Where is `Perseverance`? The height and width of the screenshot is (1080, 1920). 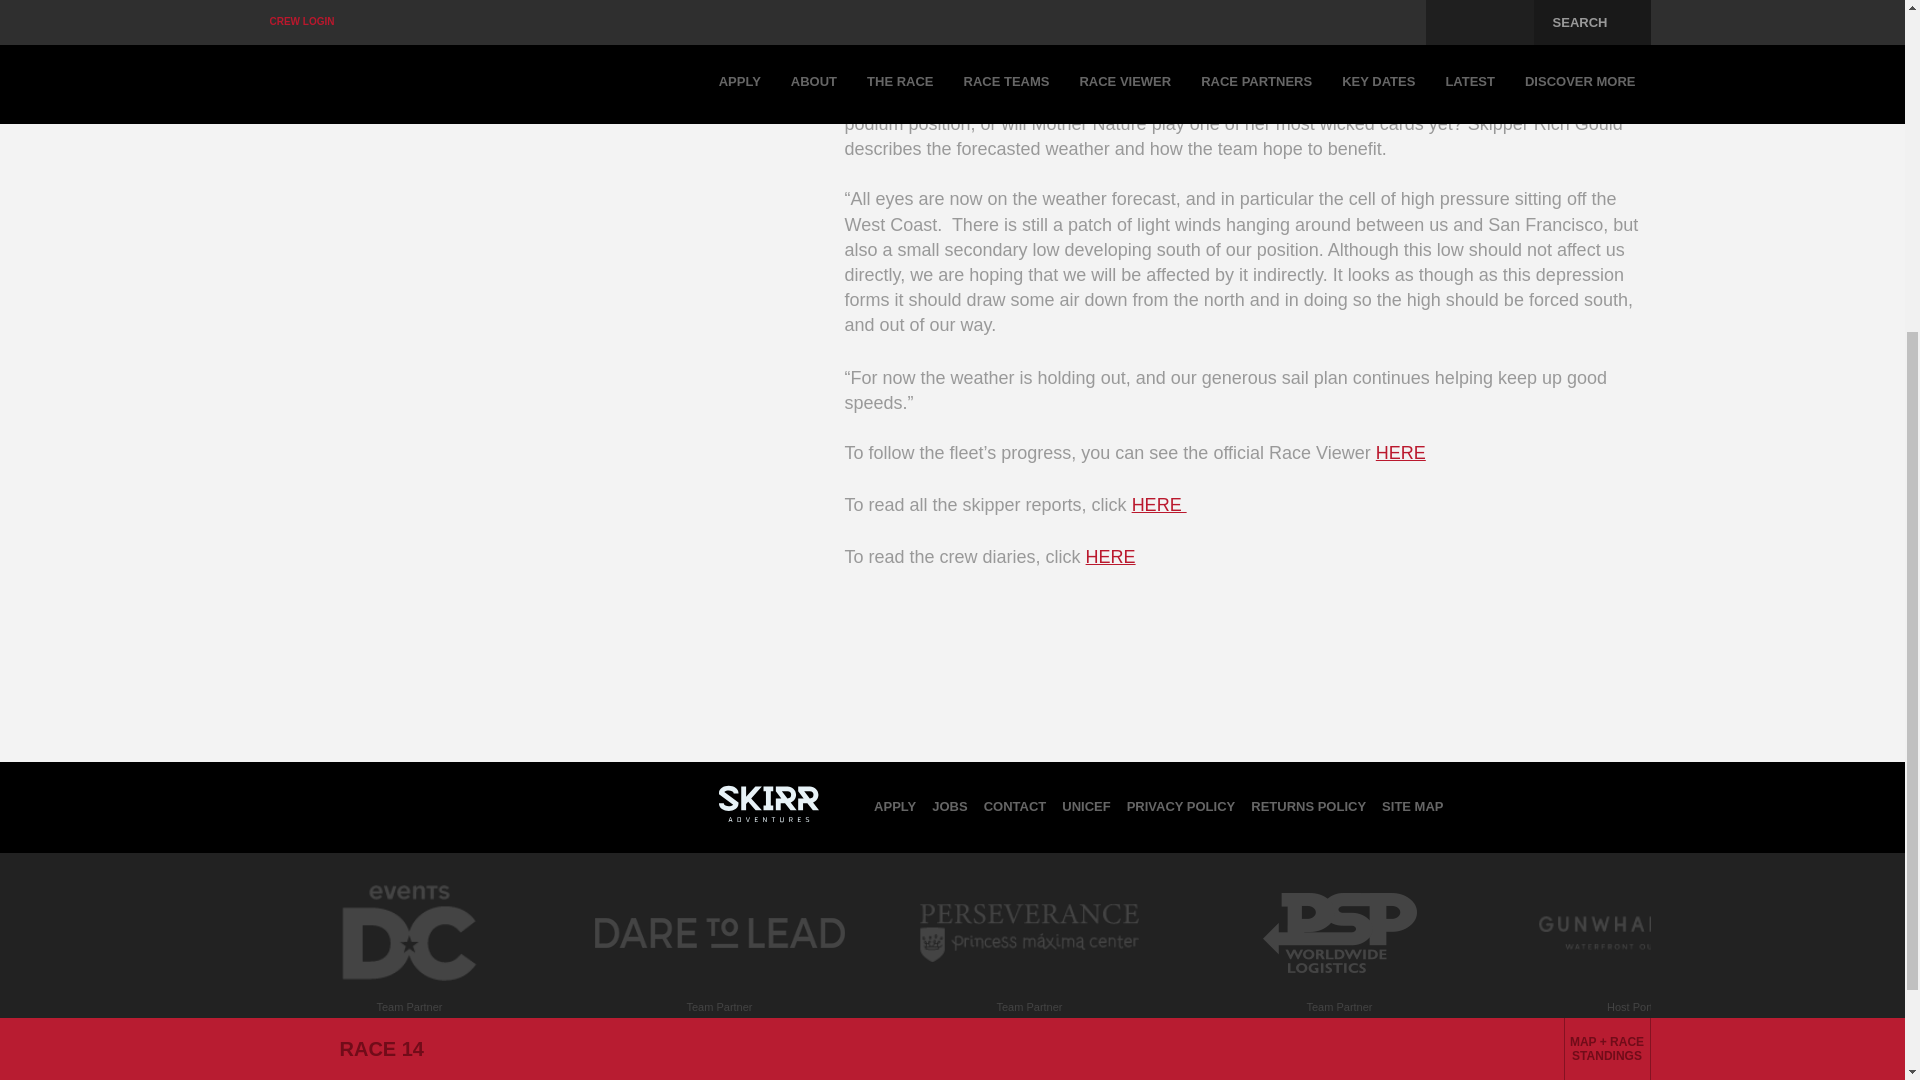
Perseverance is located at coordinates (1028, 991).